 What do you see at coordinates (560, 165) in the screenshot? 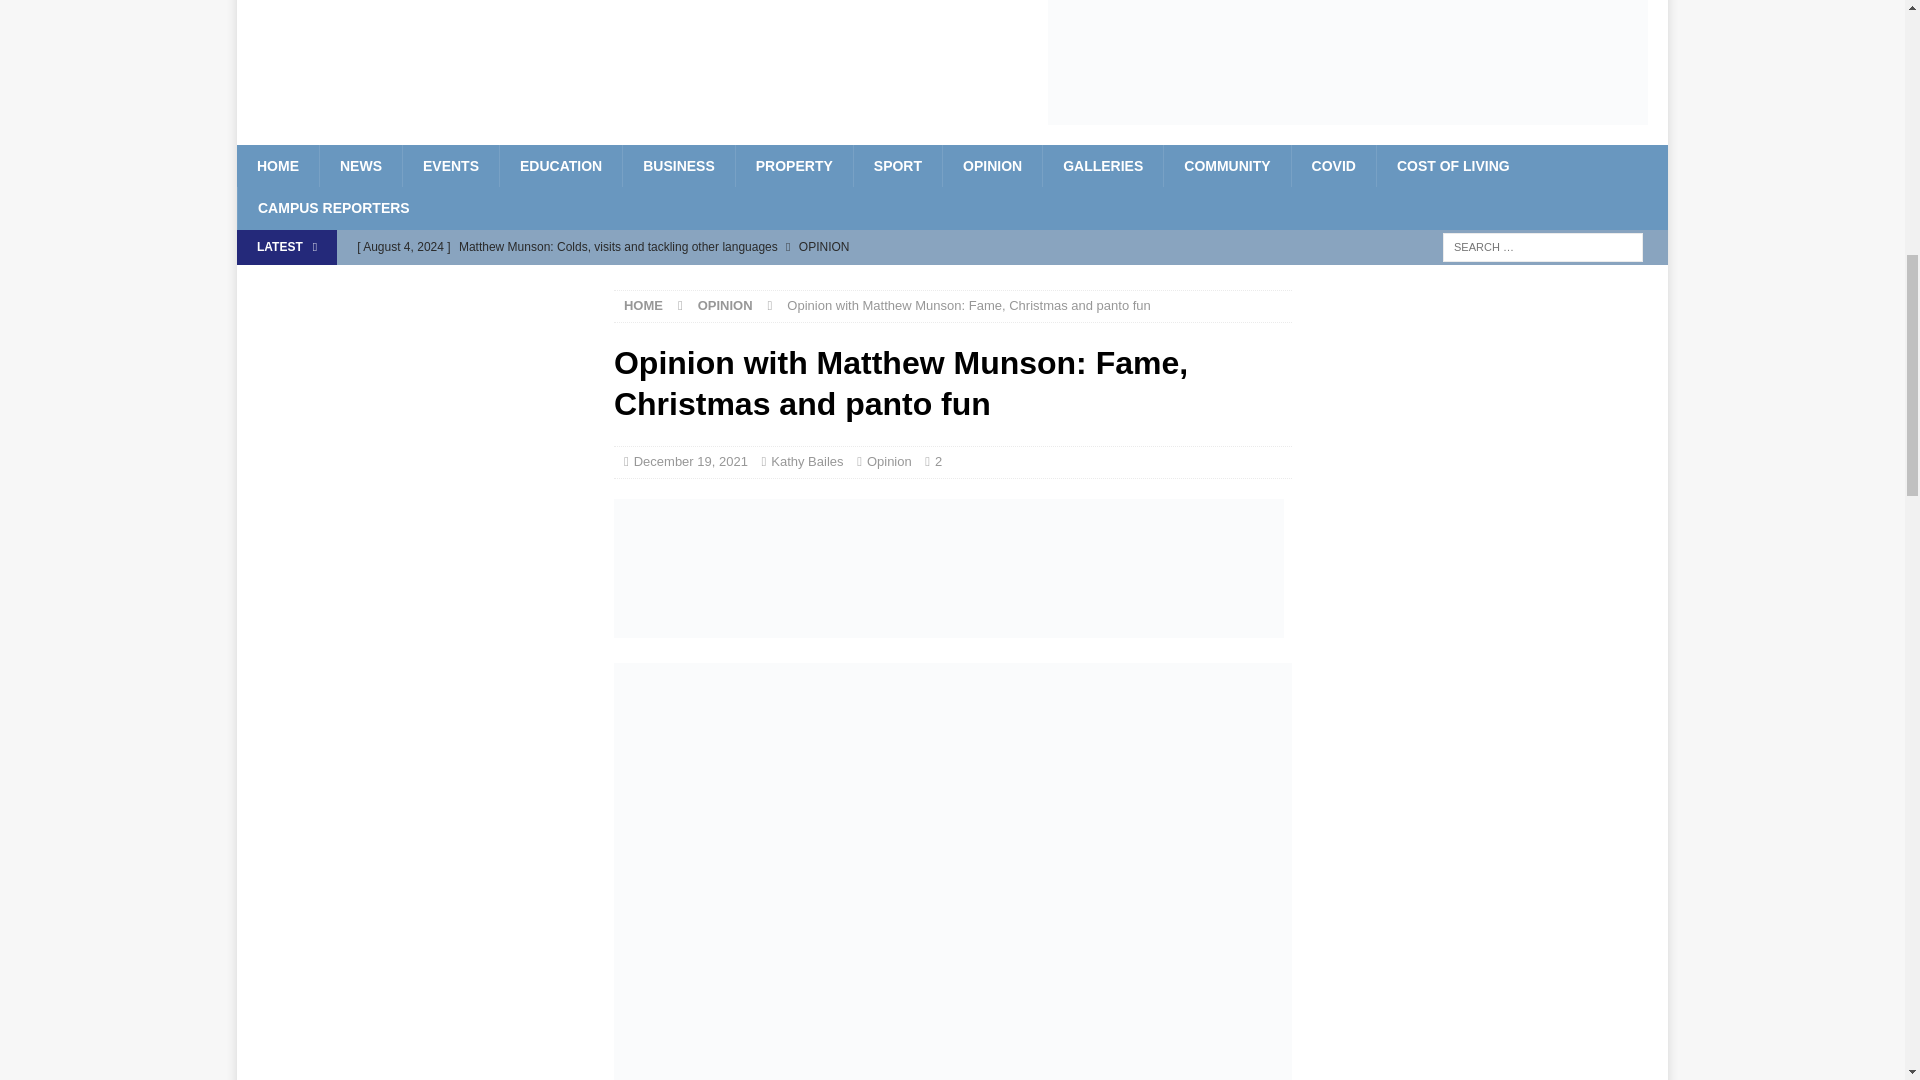
I see `EDUCATION` at bounding box center [560, 165].